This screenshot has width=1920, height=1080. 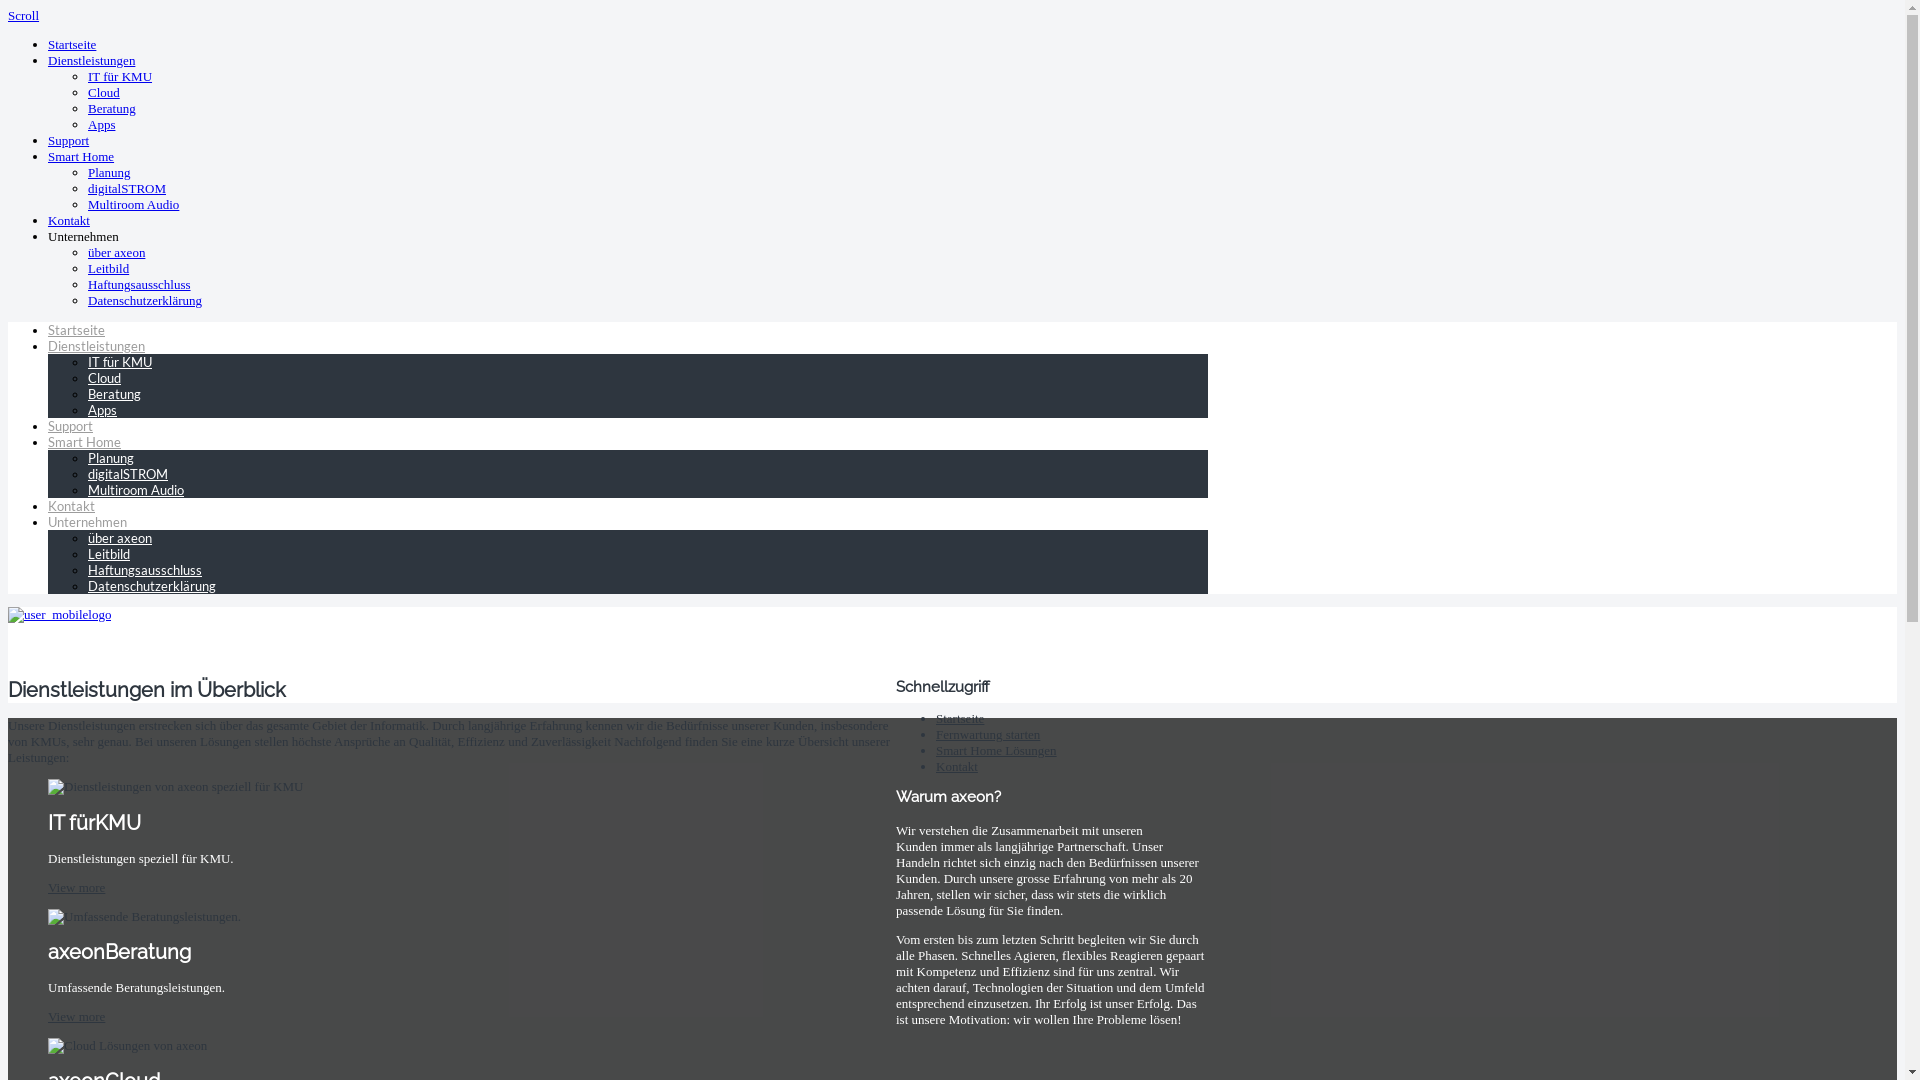 I want to click on Haftungsausschluss, so click(x=145, y=570).